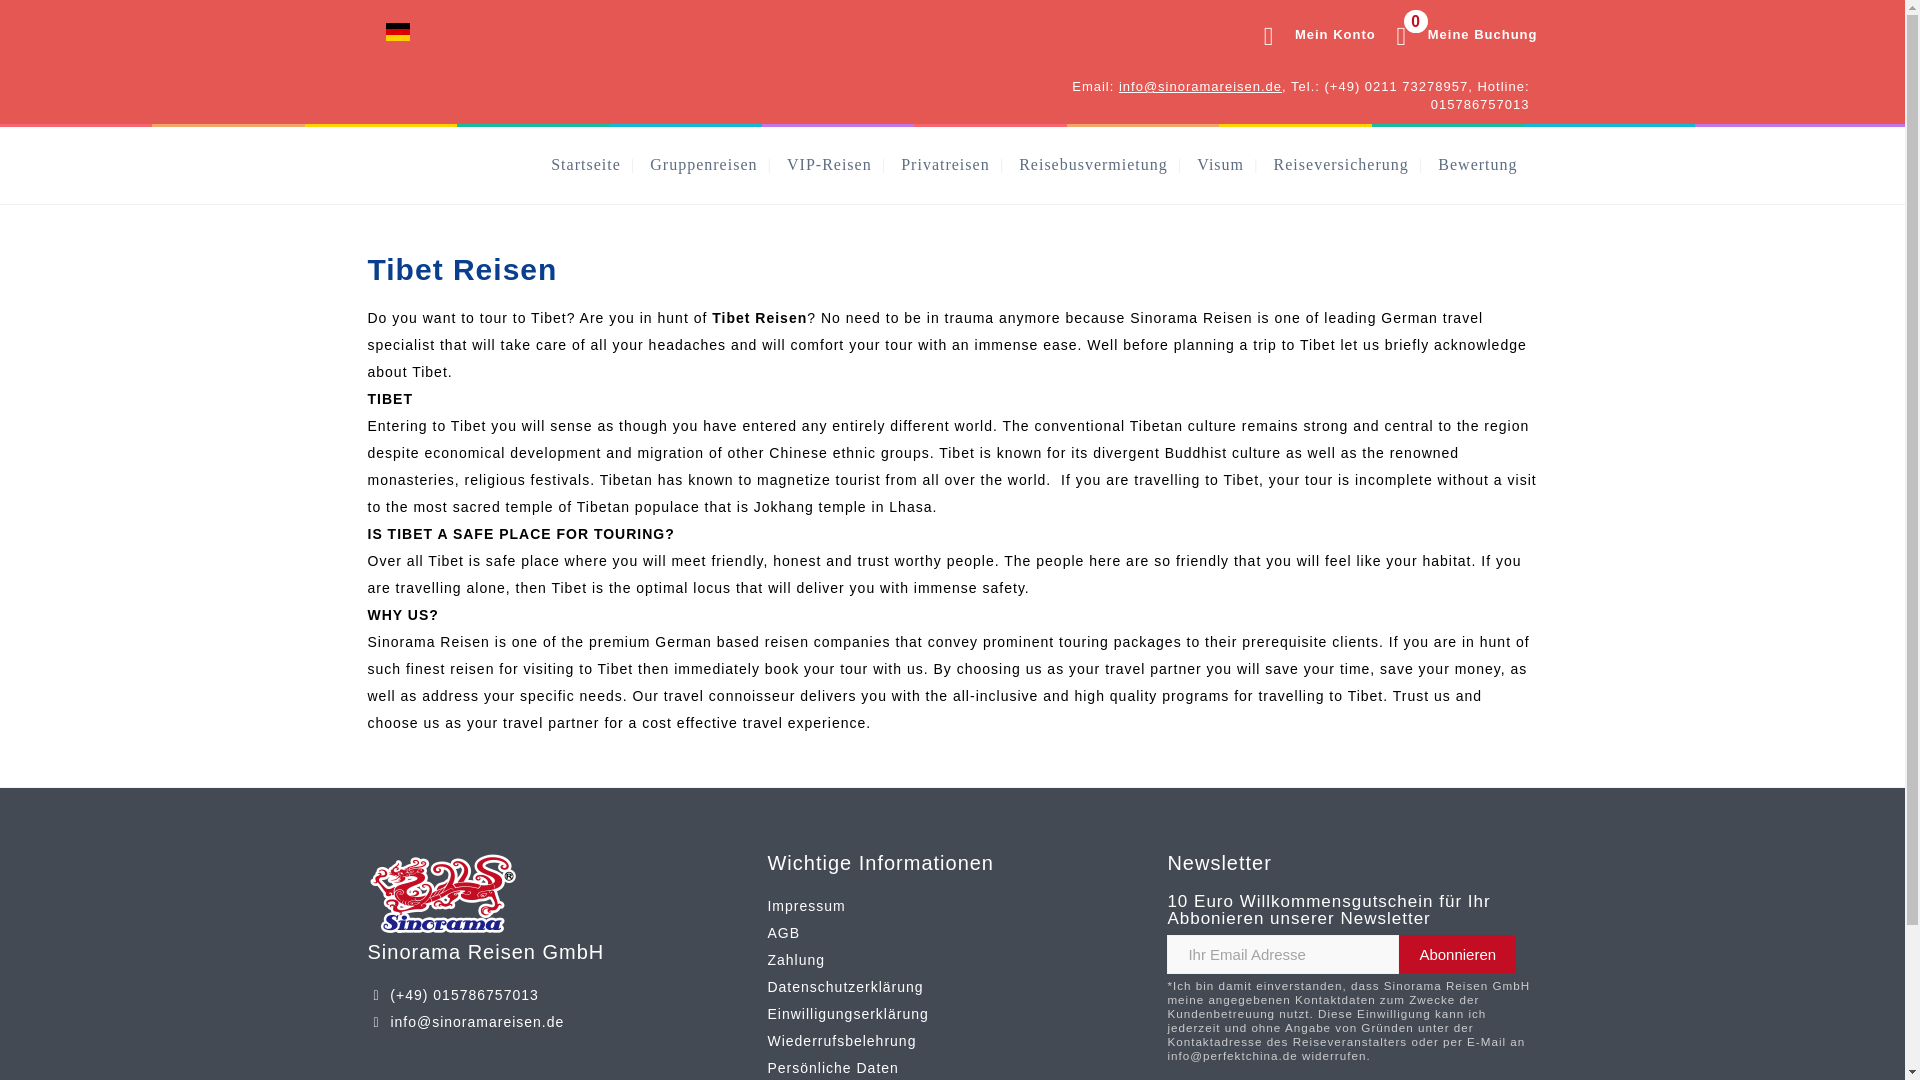 This screenshot has width=1920, height=1080. I want to click on VIP-Reisen, so click(1458, 954).